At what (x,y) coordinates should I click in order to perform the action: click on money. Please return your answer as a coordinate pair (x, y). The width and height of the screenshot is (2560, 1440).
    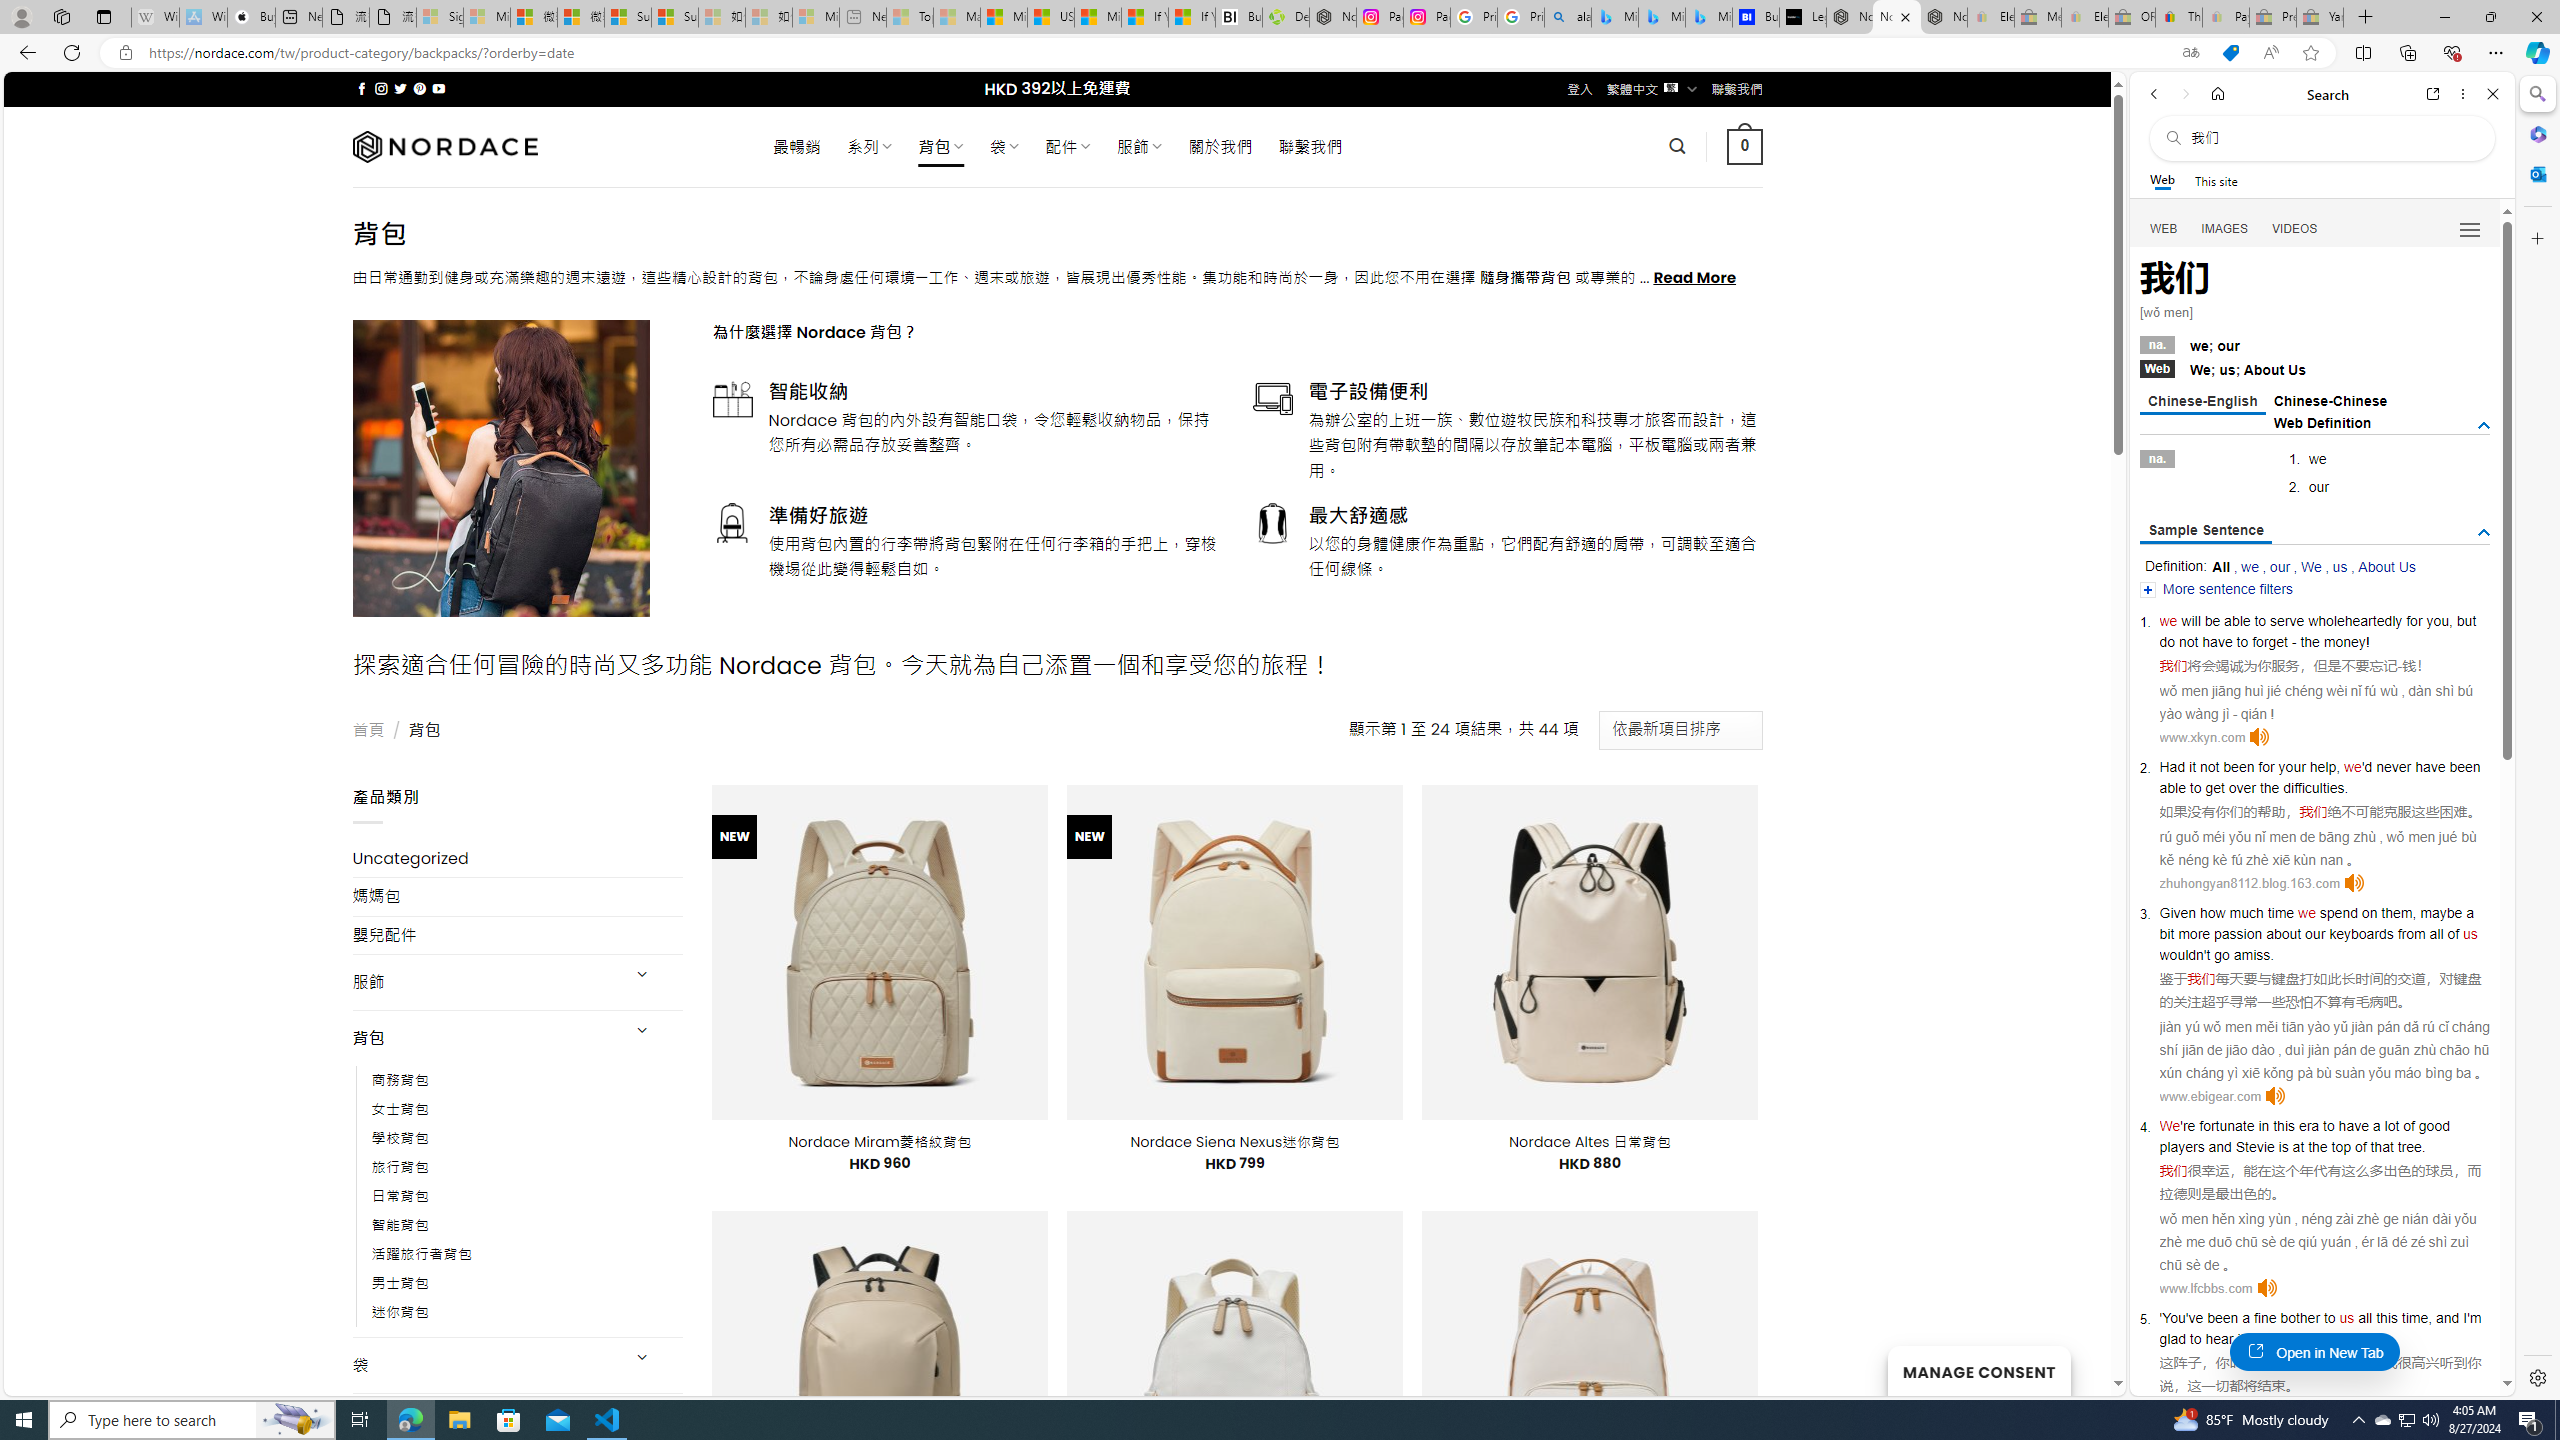
    Looking at the image, I should click on (2343, 641).